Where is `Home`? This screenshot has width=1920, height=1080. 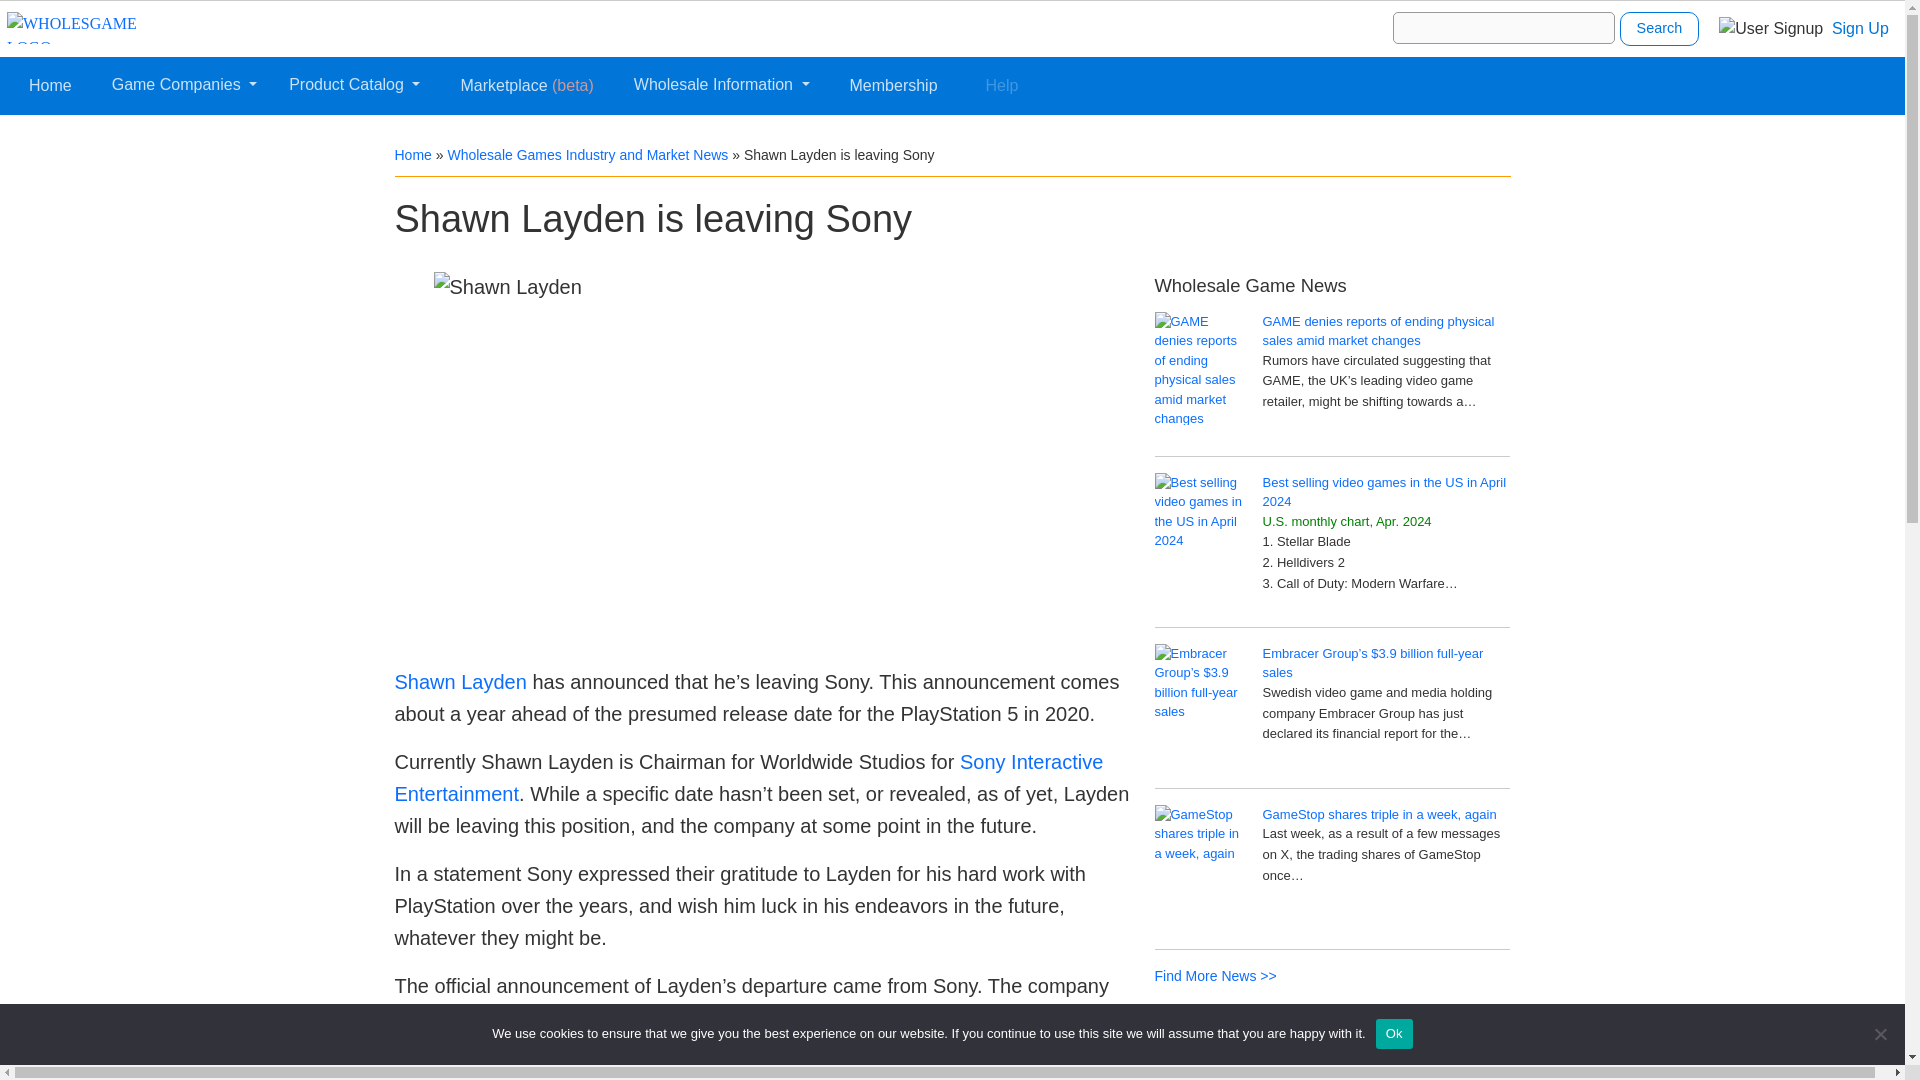
Home is located at coordinates (412, 154).